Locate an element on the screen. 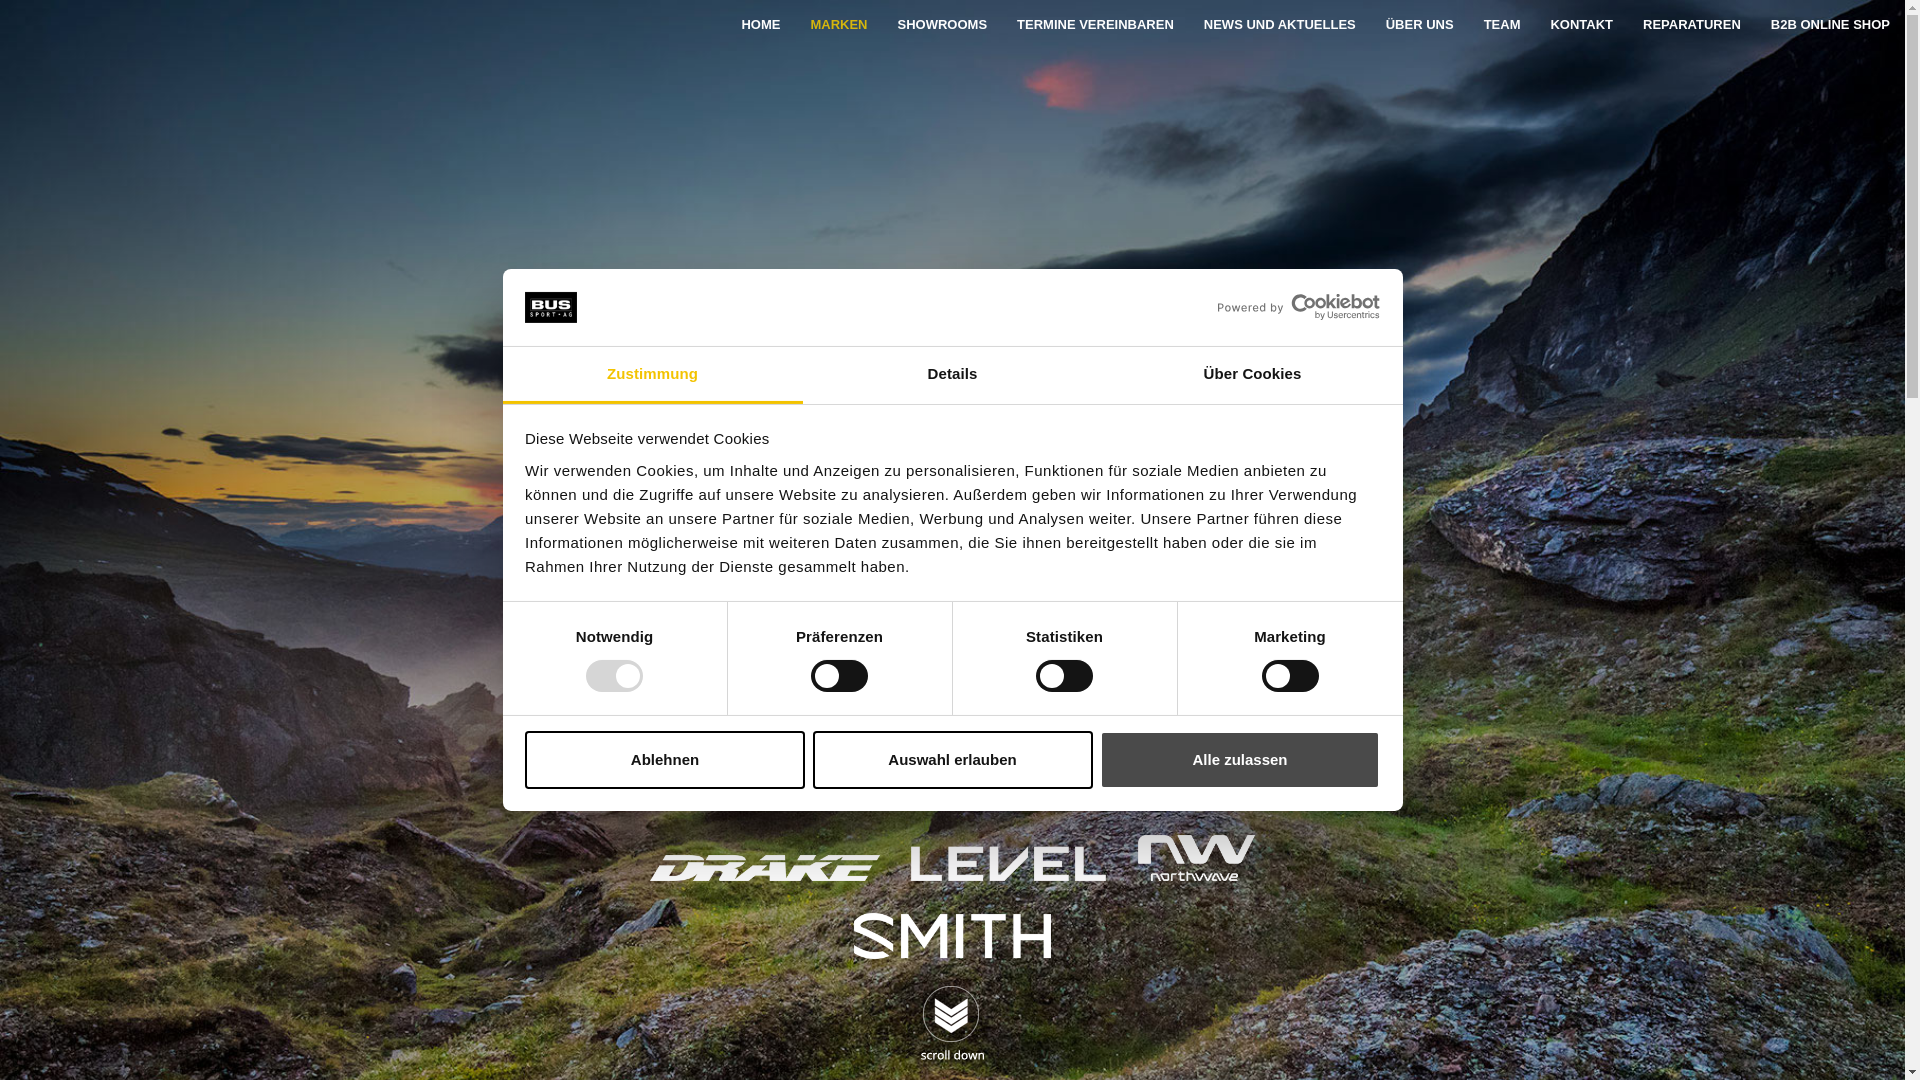 This screenshot has width=1920, height=1080. Ablehnen is located at coordinates (665, 760).